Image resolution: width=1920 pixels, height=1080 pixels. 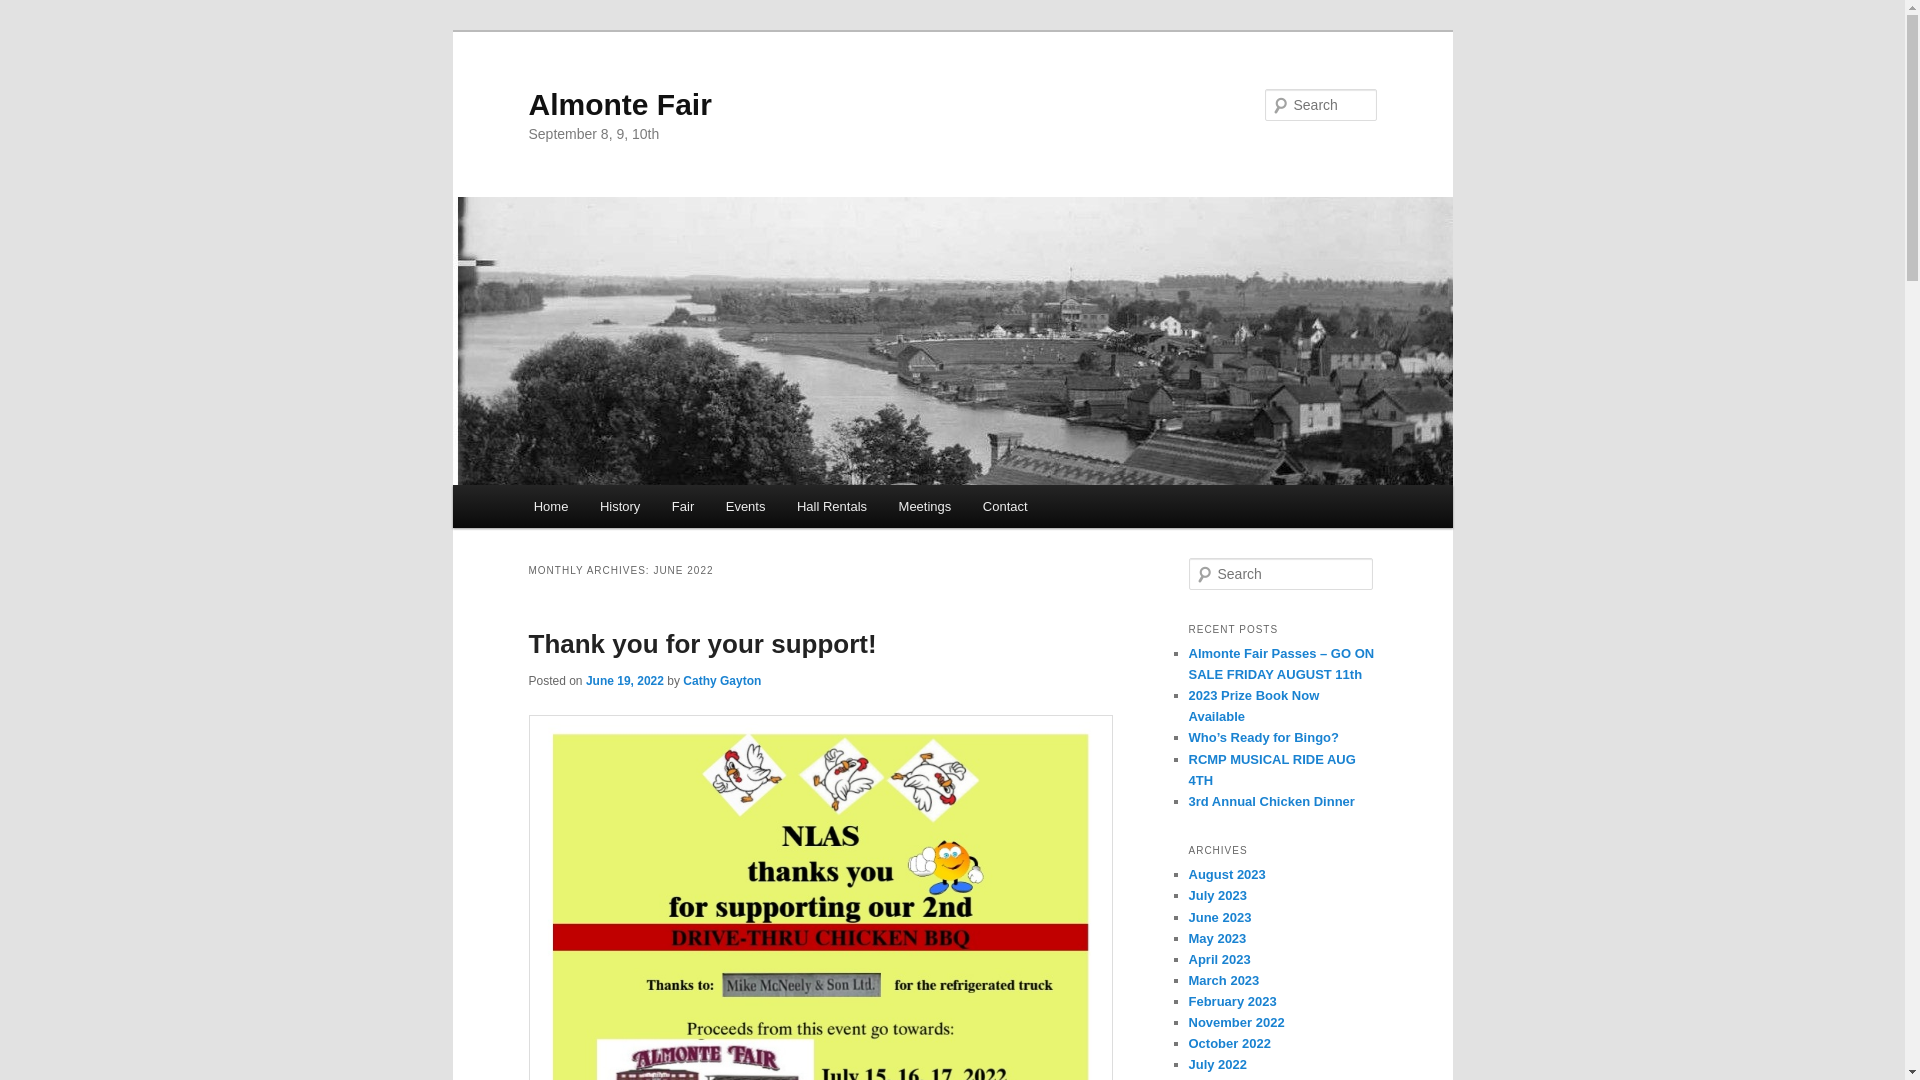 What do you see at coordinates (1271, 802) in the screenshot?
I see `3rd Annual Chicken Dinner` at bounding box center [1271, 802].